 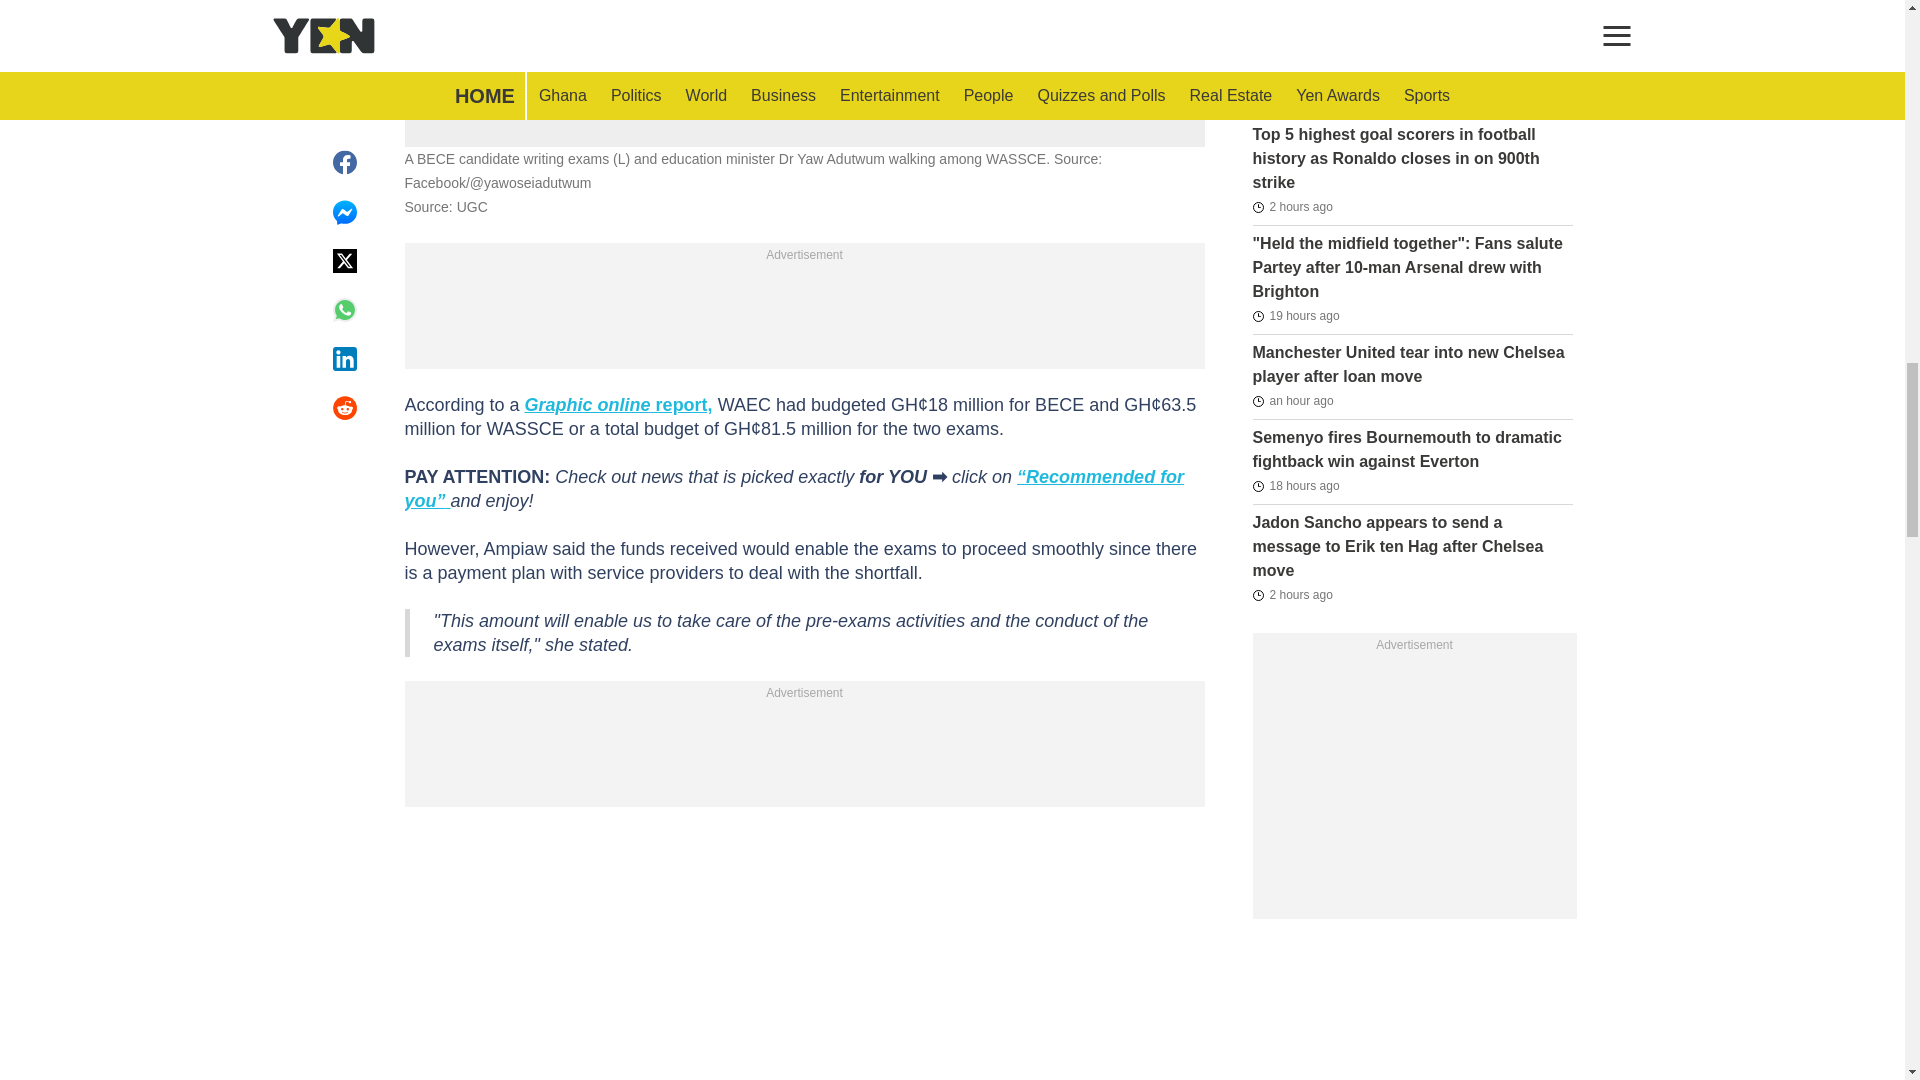 I want to click on 2024-09-01T08:19:02Z, so click(x=1292, y=207).